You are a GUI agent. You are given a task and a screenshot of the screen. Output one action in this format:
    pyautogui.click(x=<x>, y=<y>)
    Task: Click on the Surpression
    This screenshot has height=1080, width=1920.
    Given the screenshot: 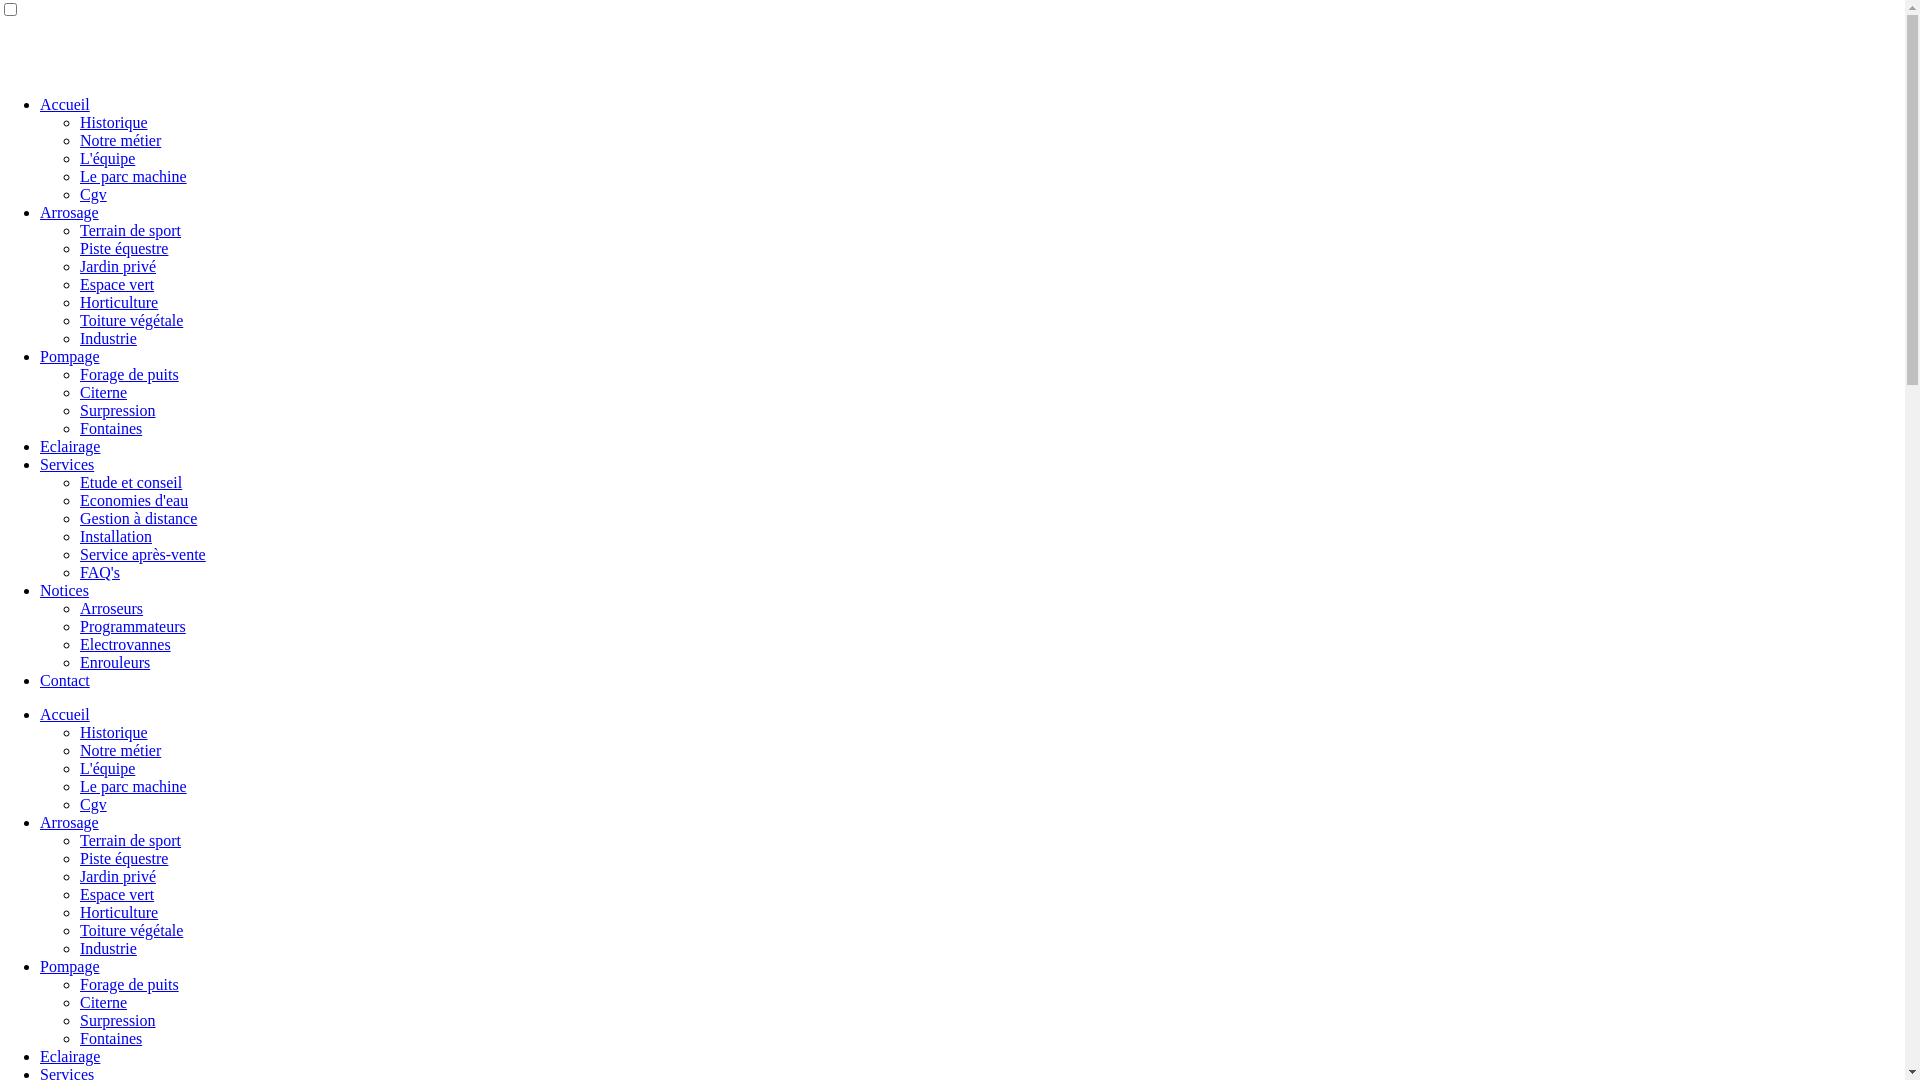 What is the action you would take?
    pyautogui.click(x=118, y=410)
    